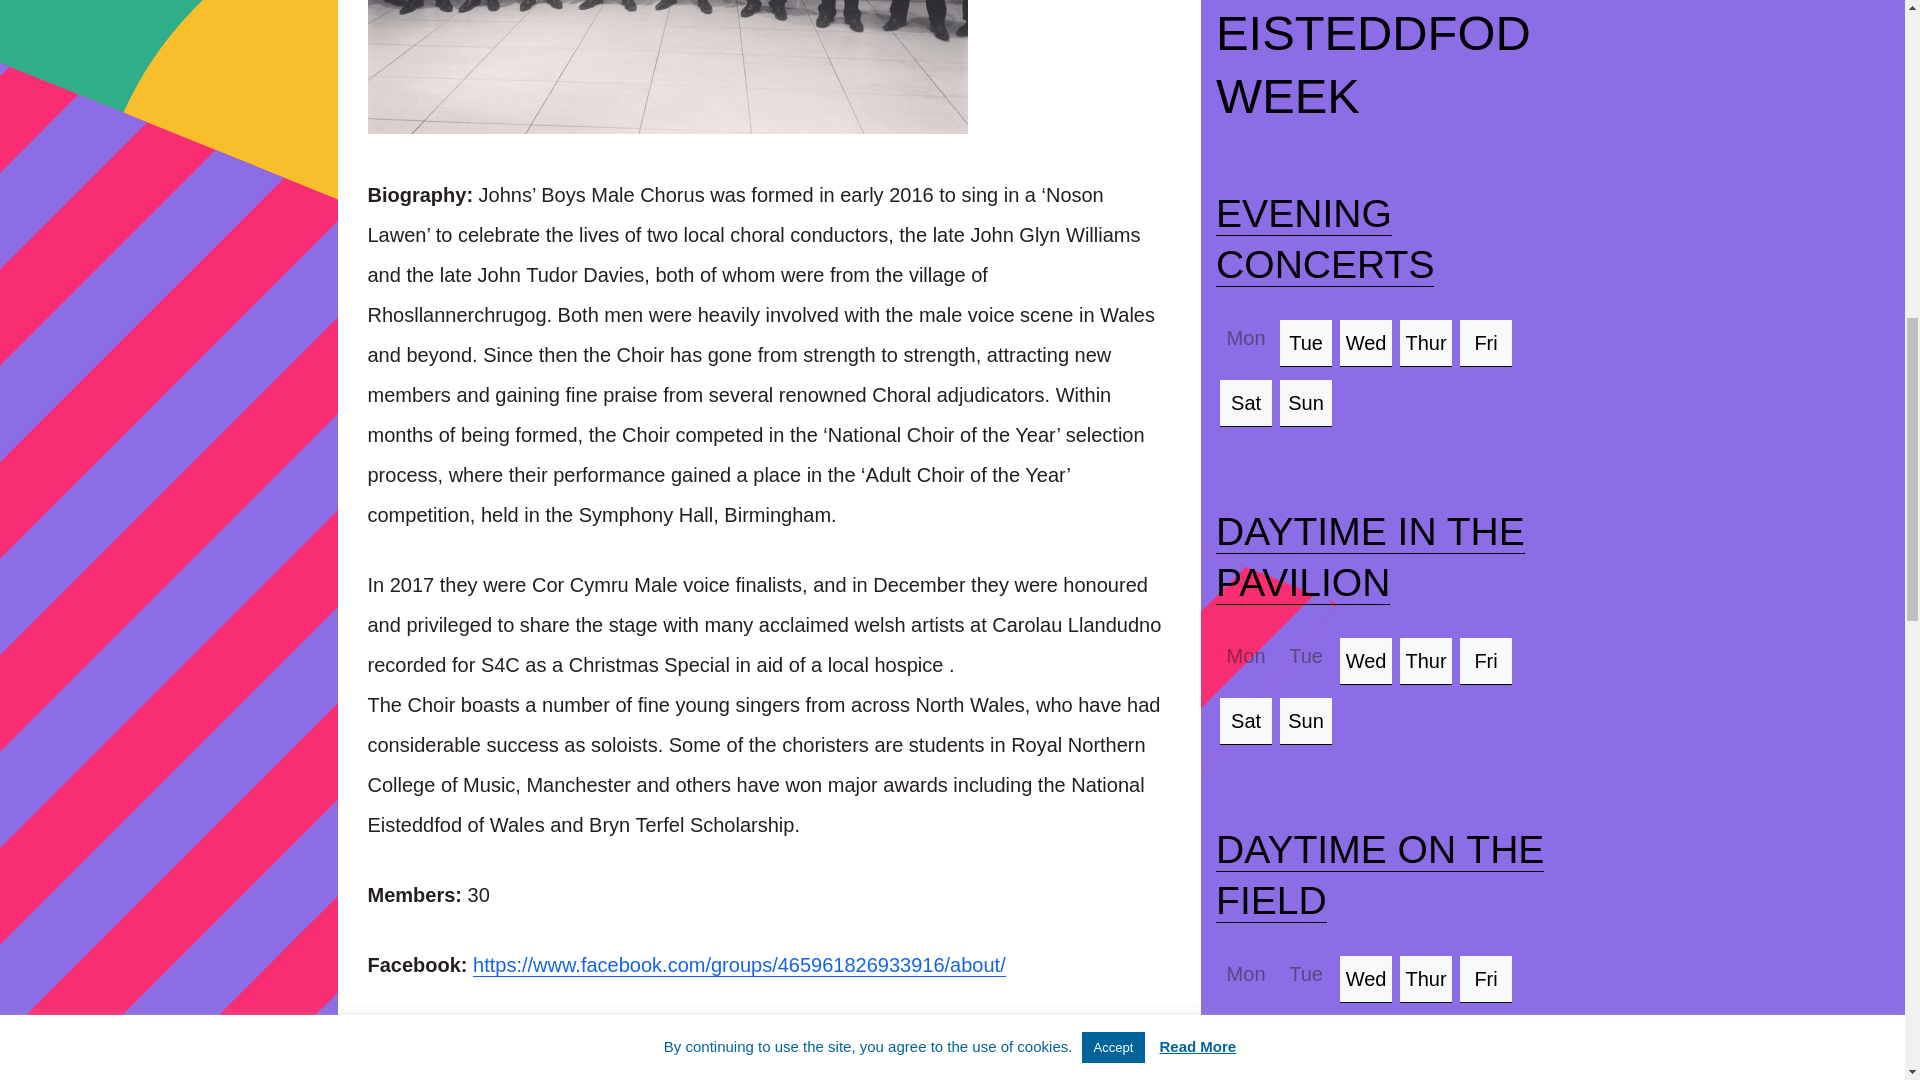  What do you see at coordinates (1306, 342) in the screenshot?
I see `Tuesday Evening` at bounding box center [1306, 342].